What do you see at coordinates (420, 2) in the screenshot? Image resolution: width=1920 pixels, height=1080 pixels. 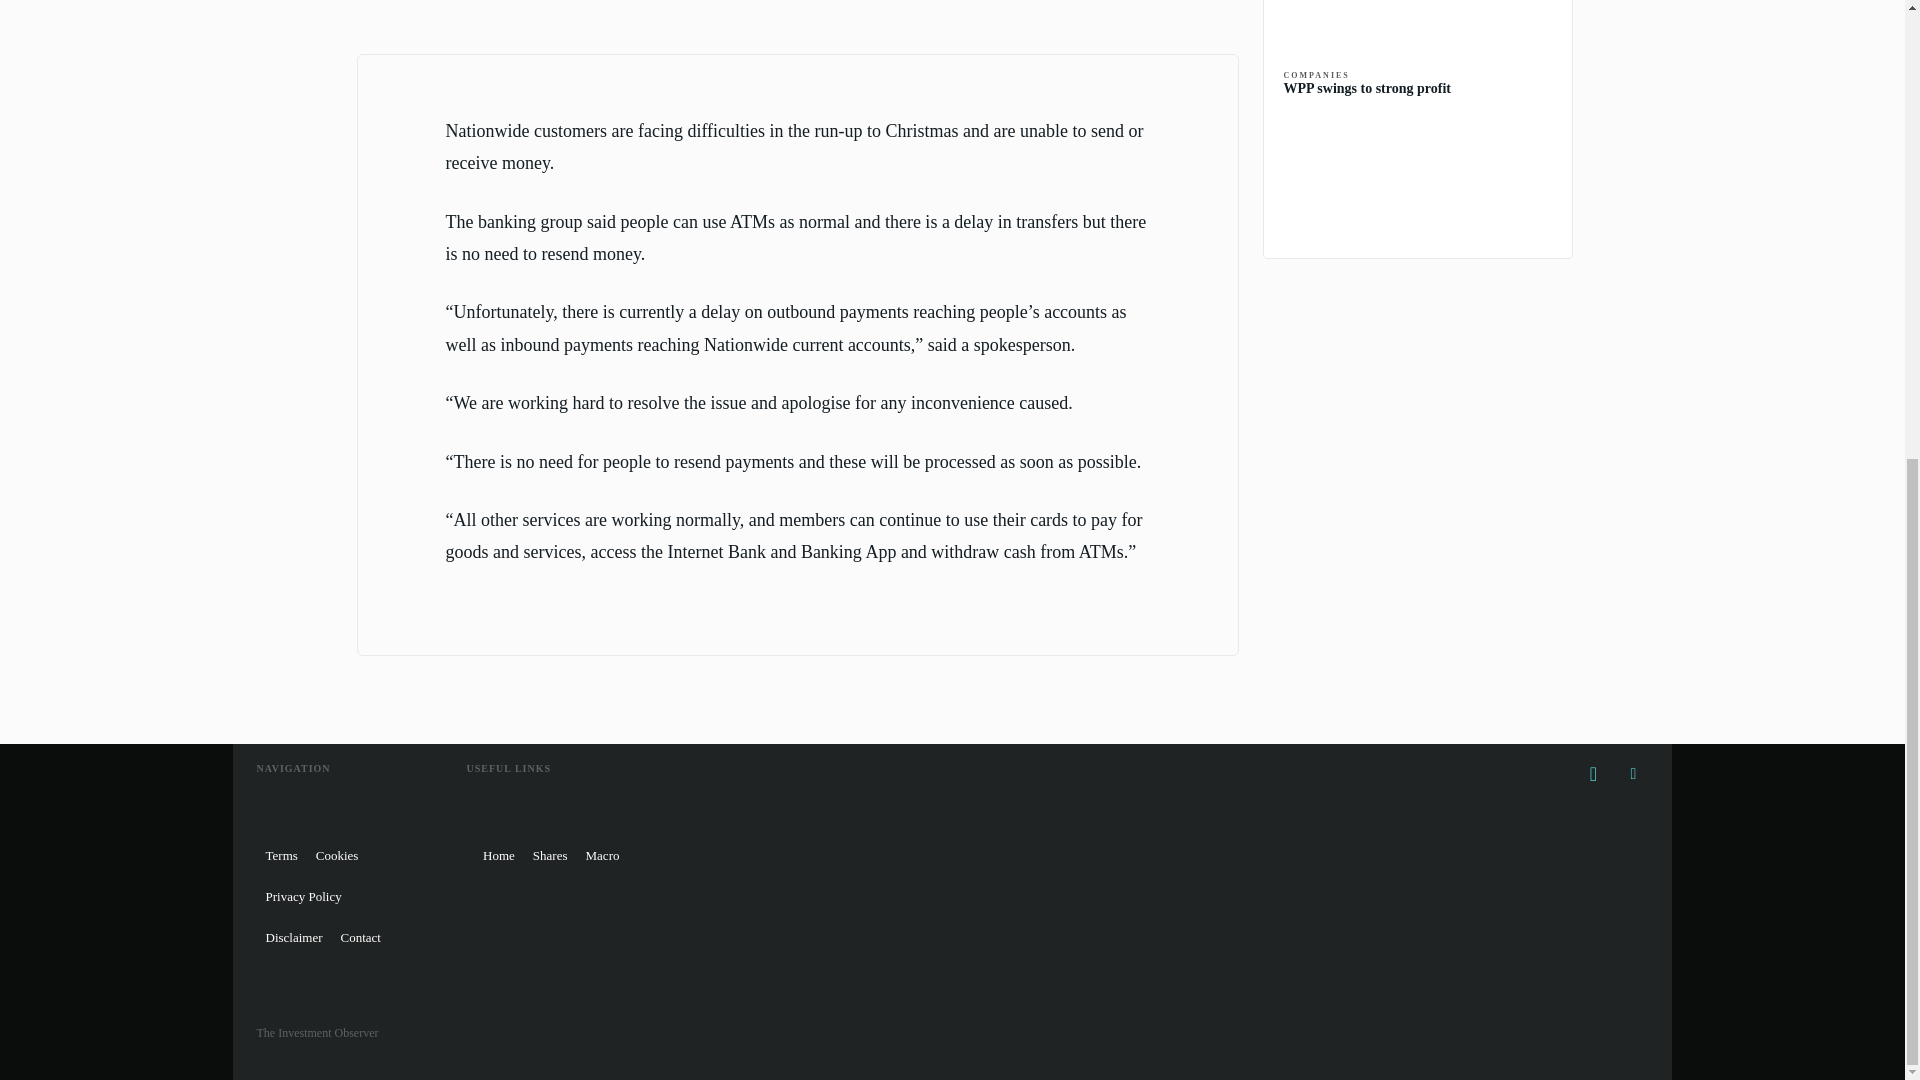 I see `Safiya Bashir` at bounding box center [420, 2].